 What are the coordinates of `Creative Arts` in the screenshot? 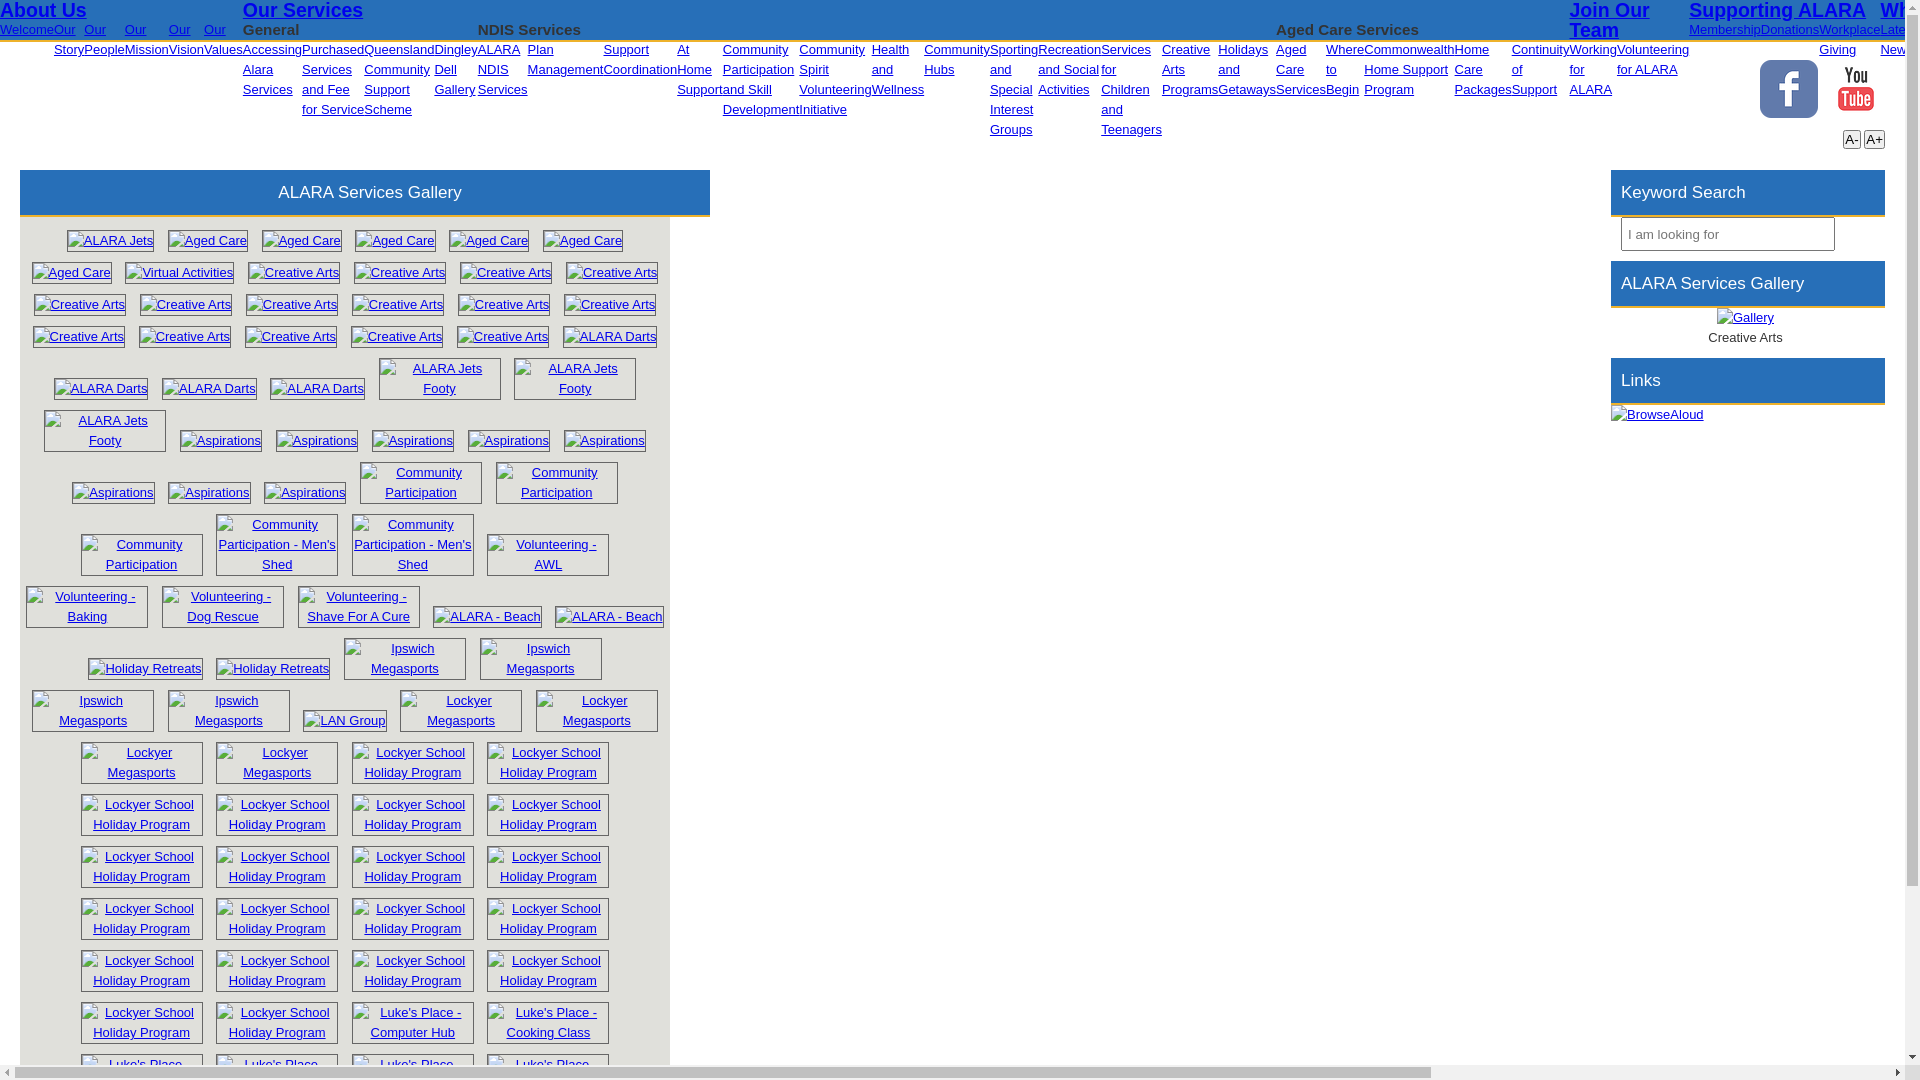 It's located at (185, 336).